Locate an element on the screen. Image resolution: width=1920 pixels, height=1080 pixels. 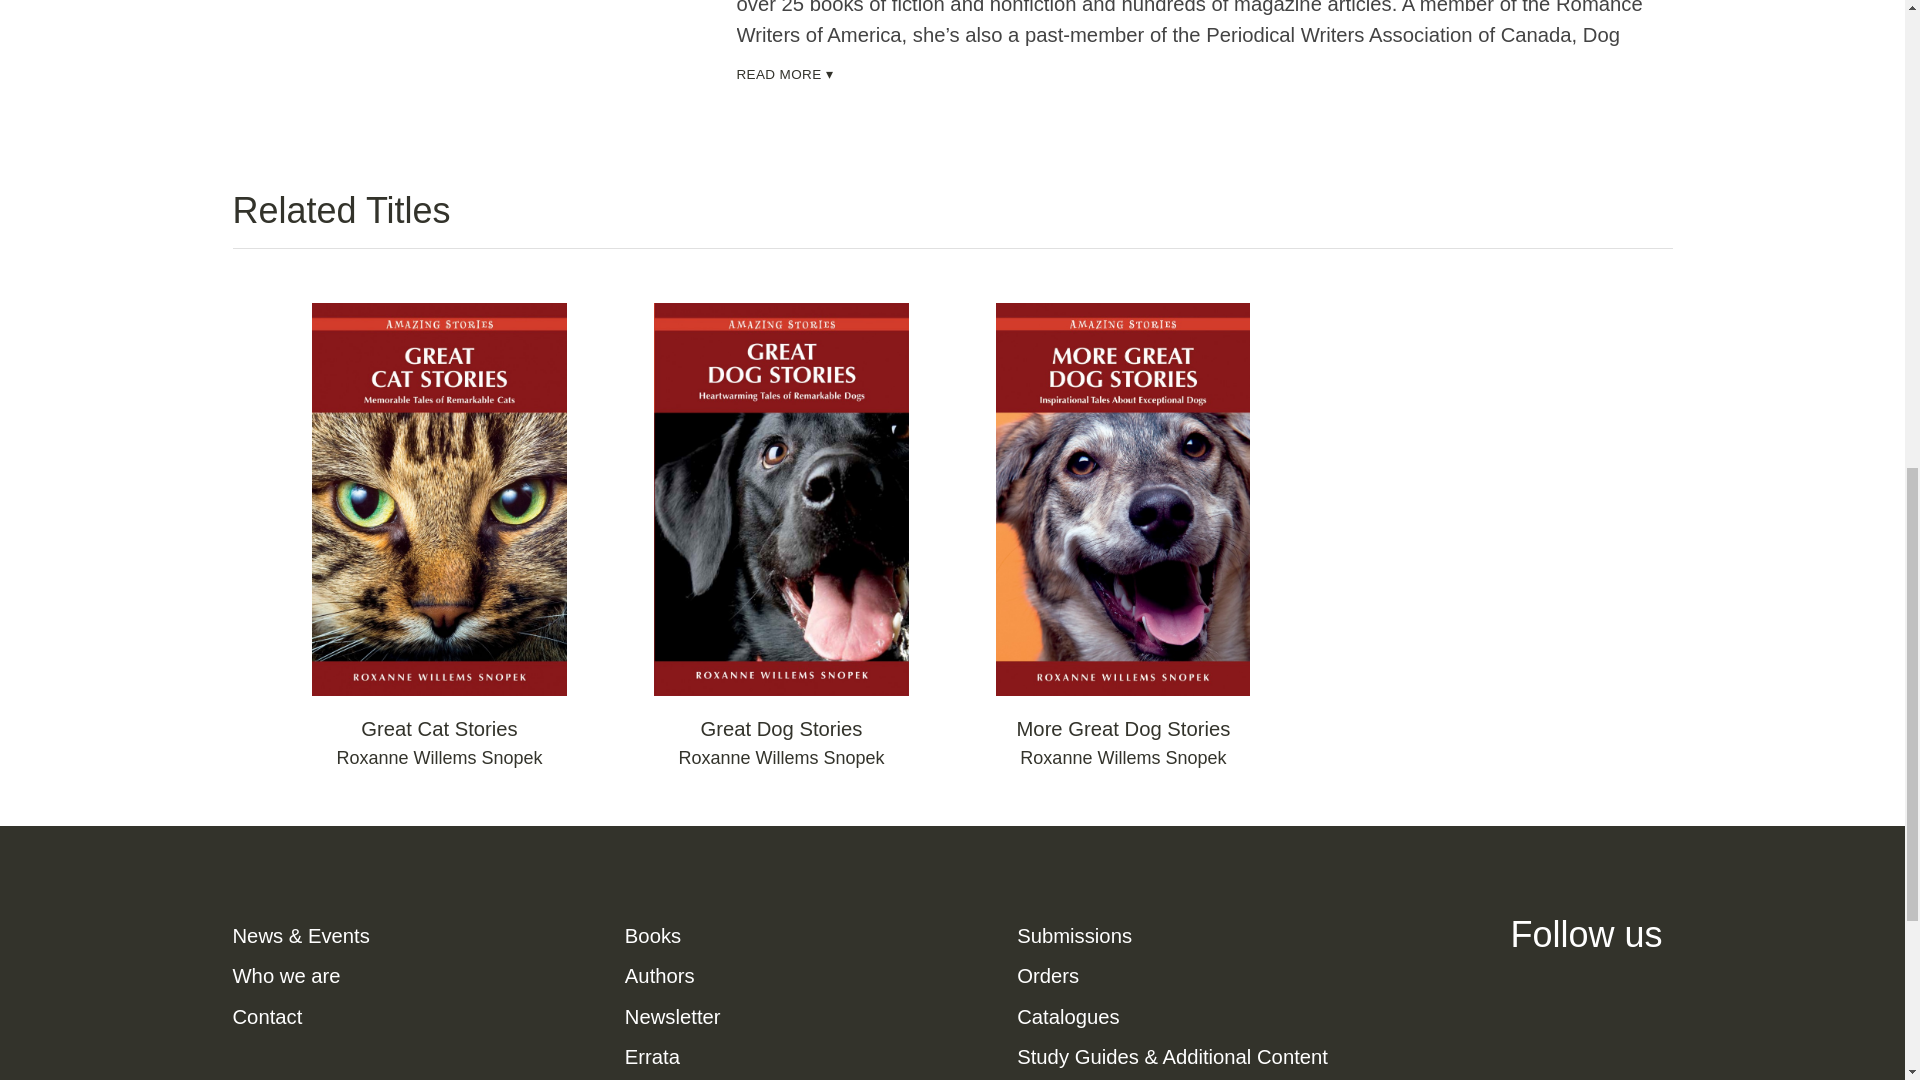
Submissions is located at coordinates (1074, 936).